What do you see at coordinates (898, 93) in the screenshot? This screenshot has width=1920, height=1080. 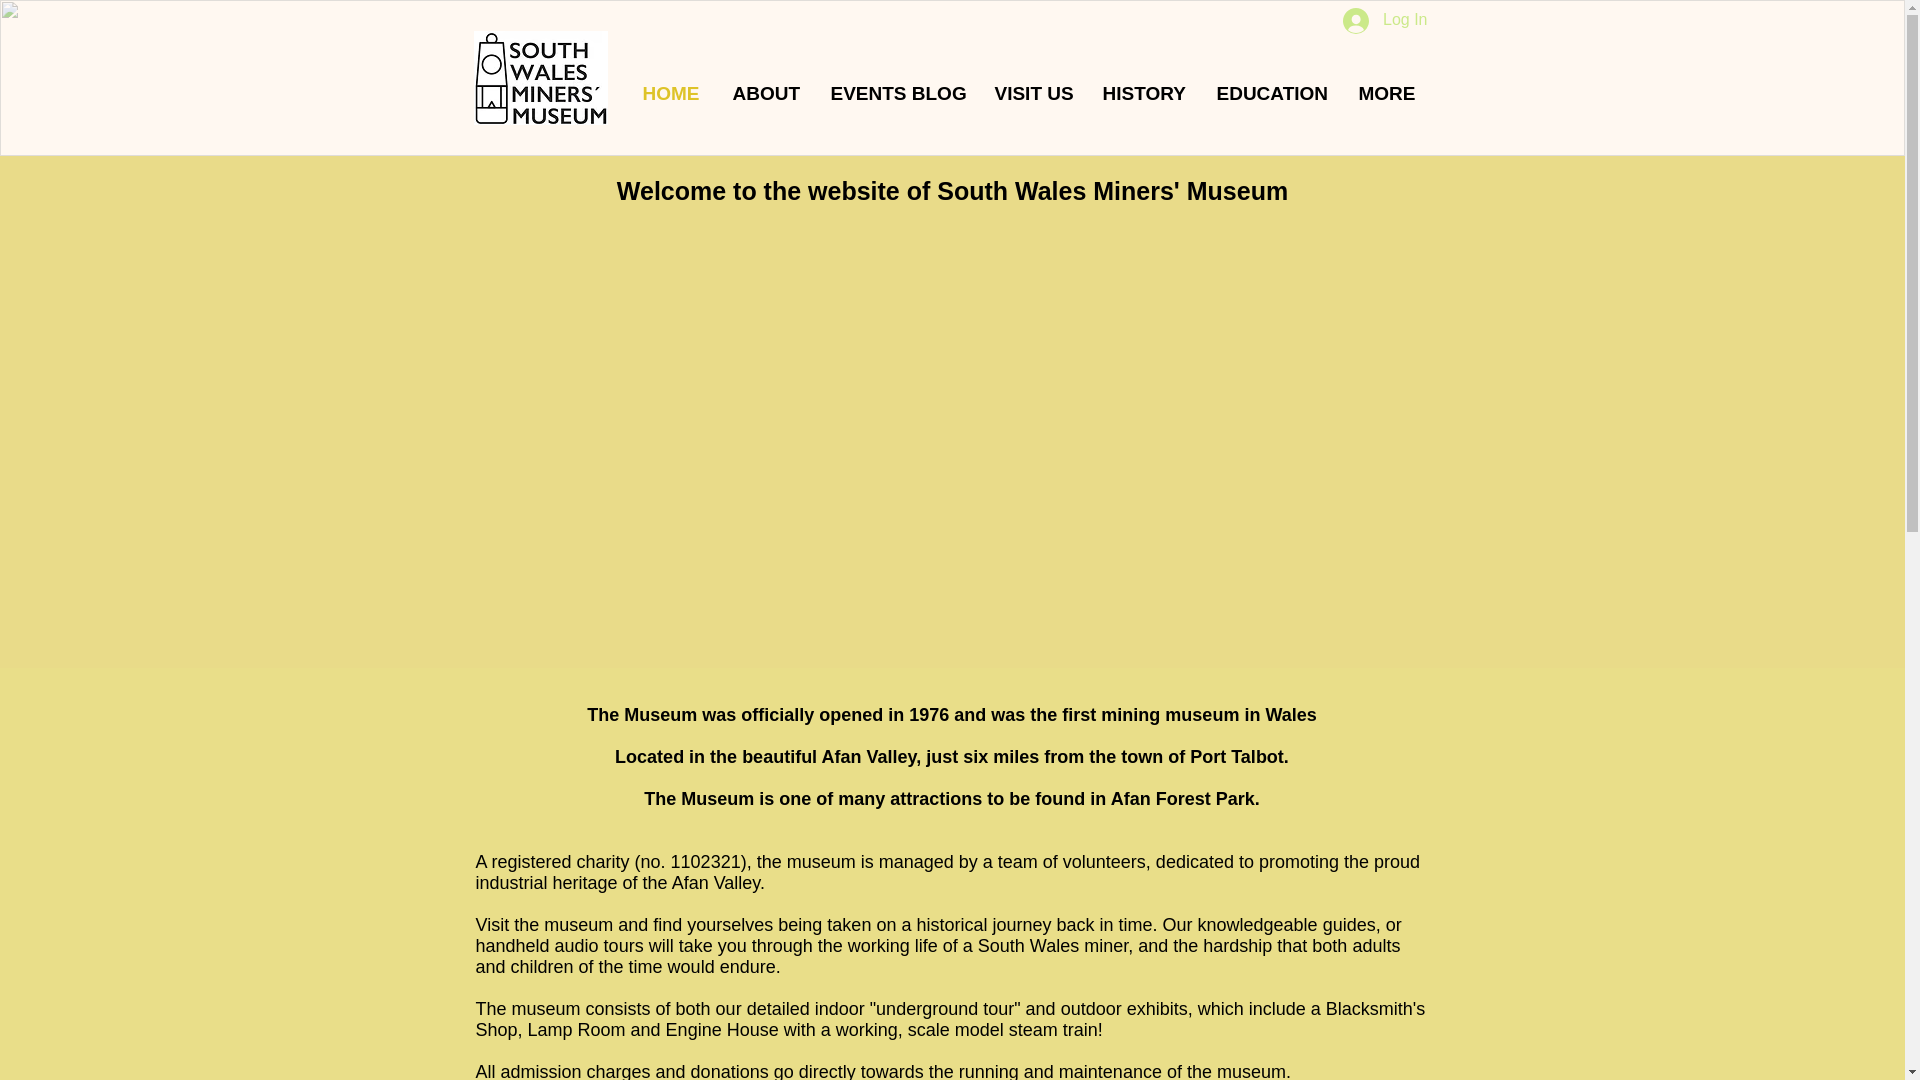 I see `EVENTS BLOG` at bounding box center [898, 93].